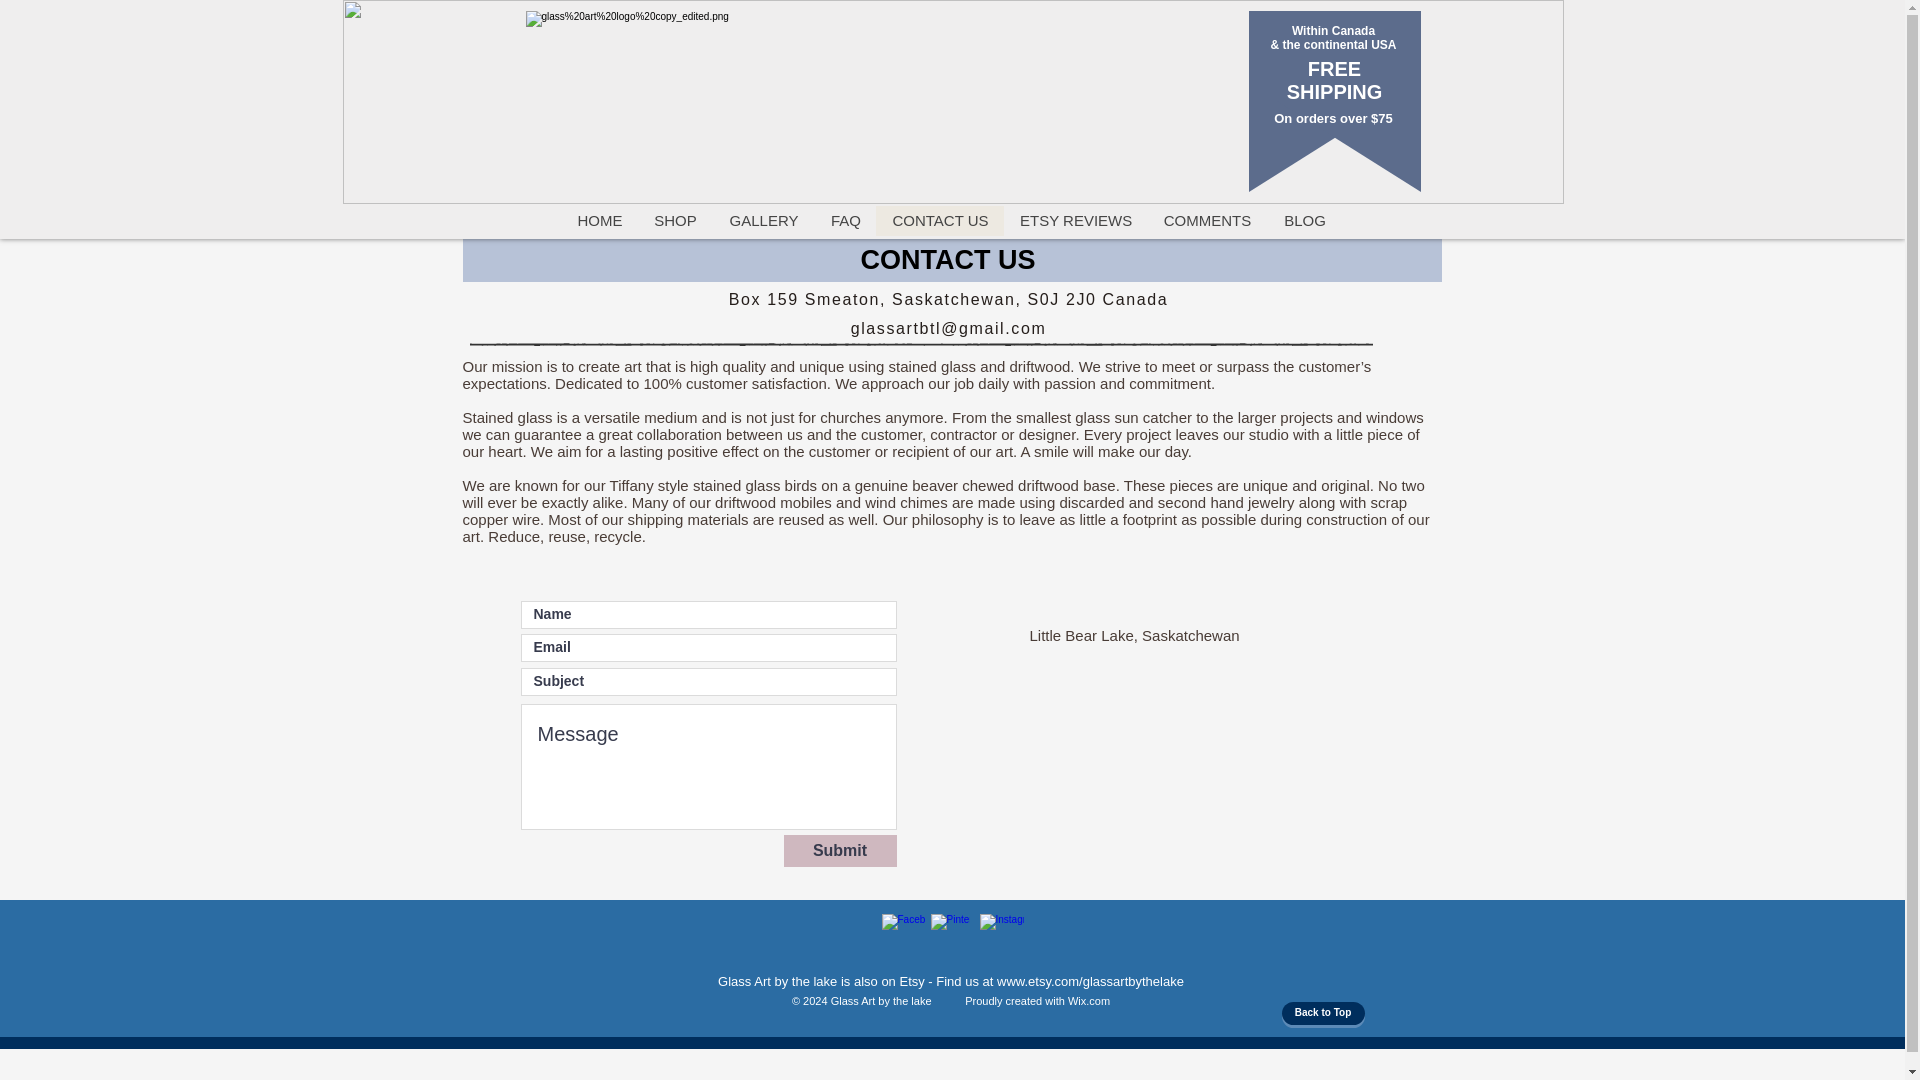 Image resolution: width=1920 pixels, height=1080 pixels. I want to click on Back to Top, so click(1324, 1013).